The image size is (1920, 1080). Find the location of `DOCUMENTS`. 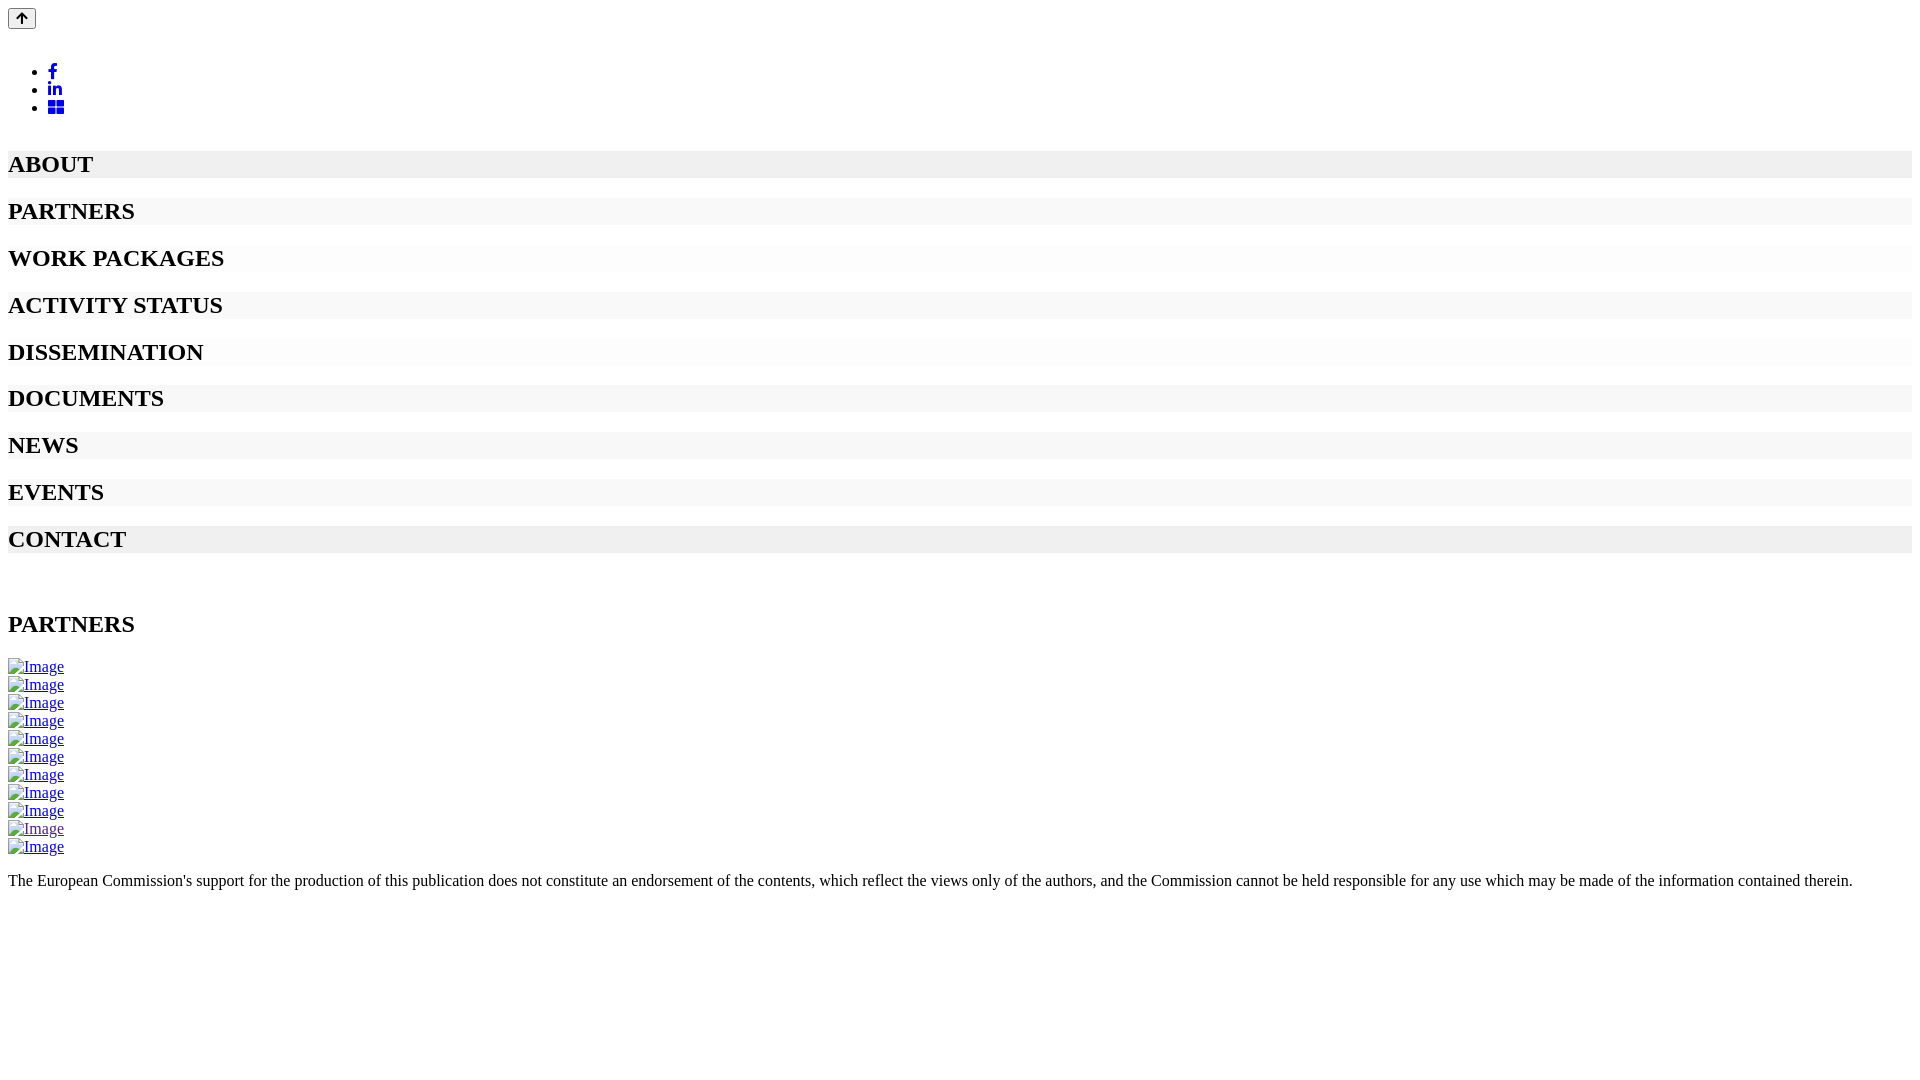

DOCUMENTS is located at coordinates (960, 398).